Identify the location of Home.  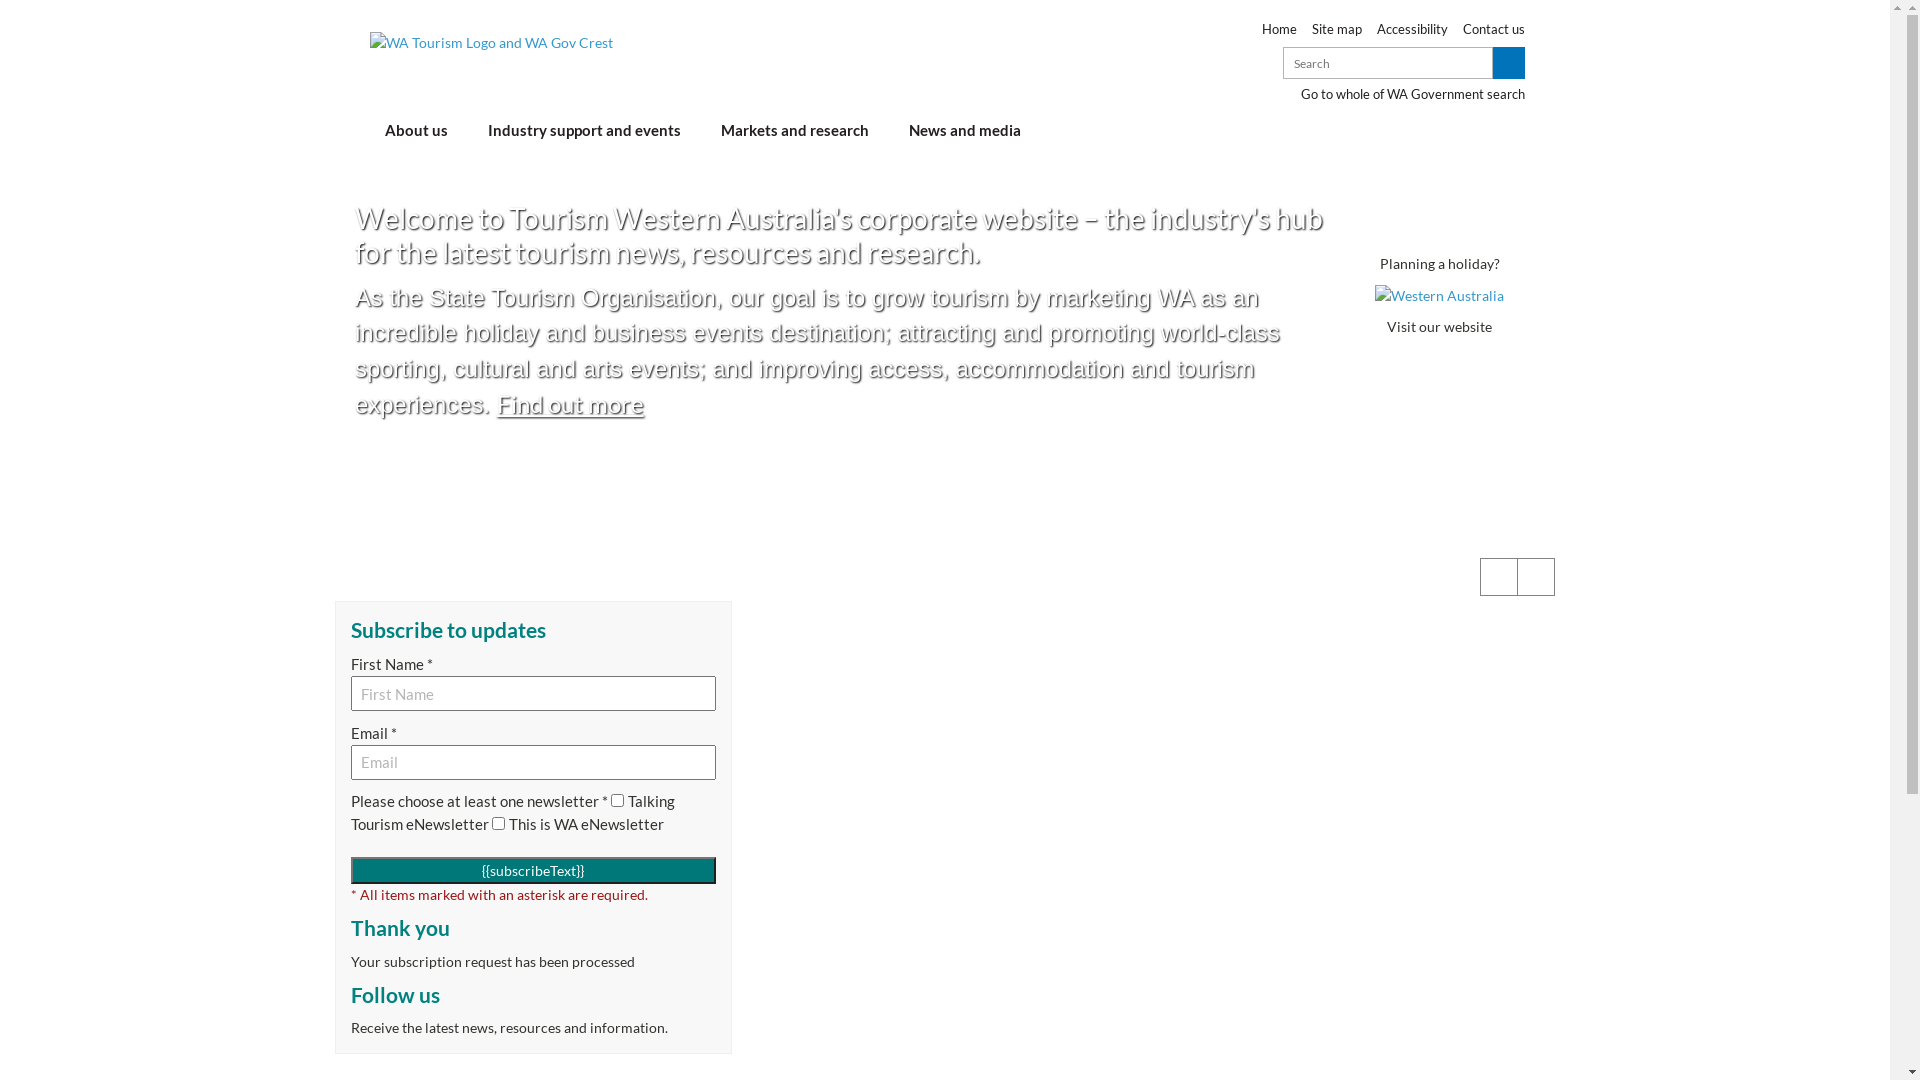
(1272, 29).